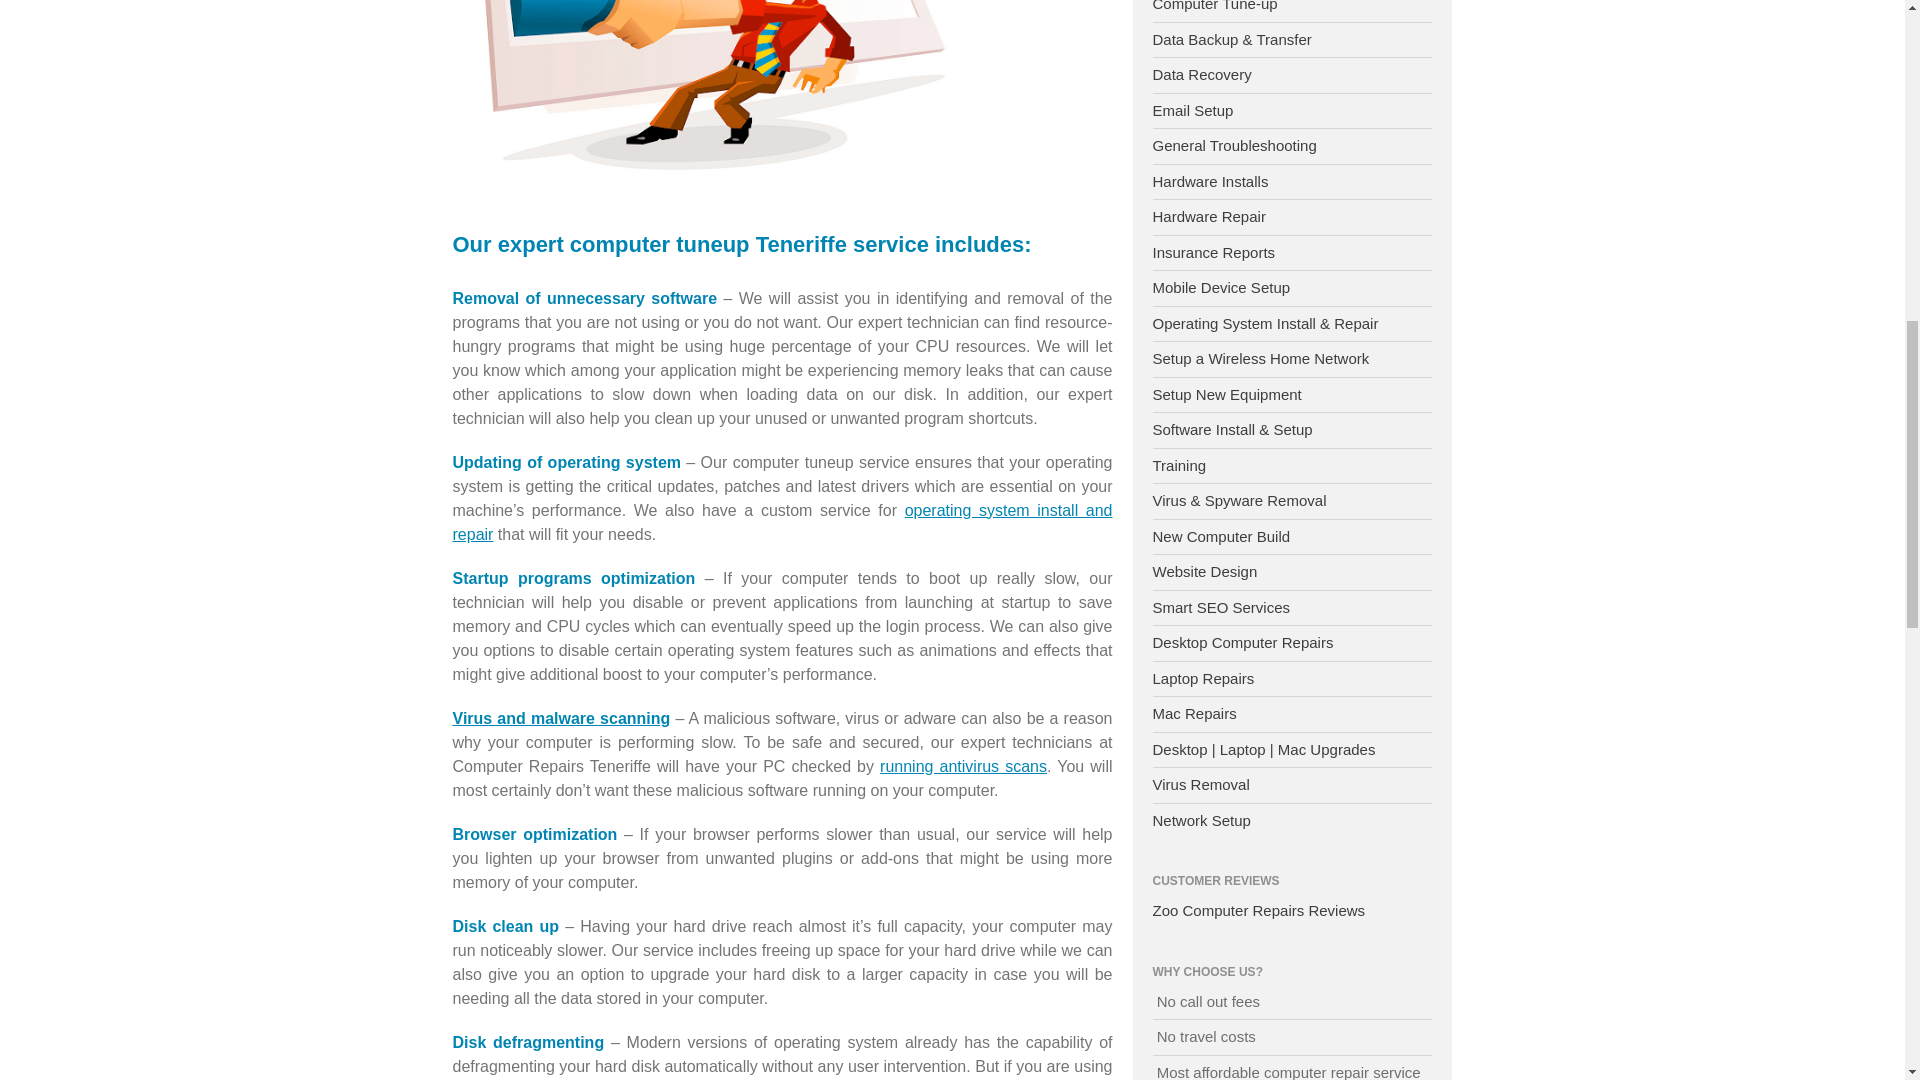  Describe the element at coordinates (781, 522) in the screenshot. I see `operating system install and repair` at that location.